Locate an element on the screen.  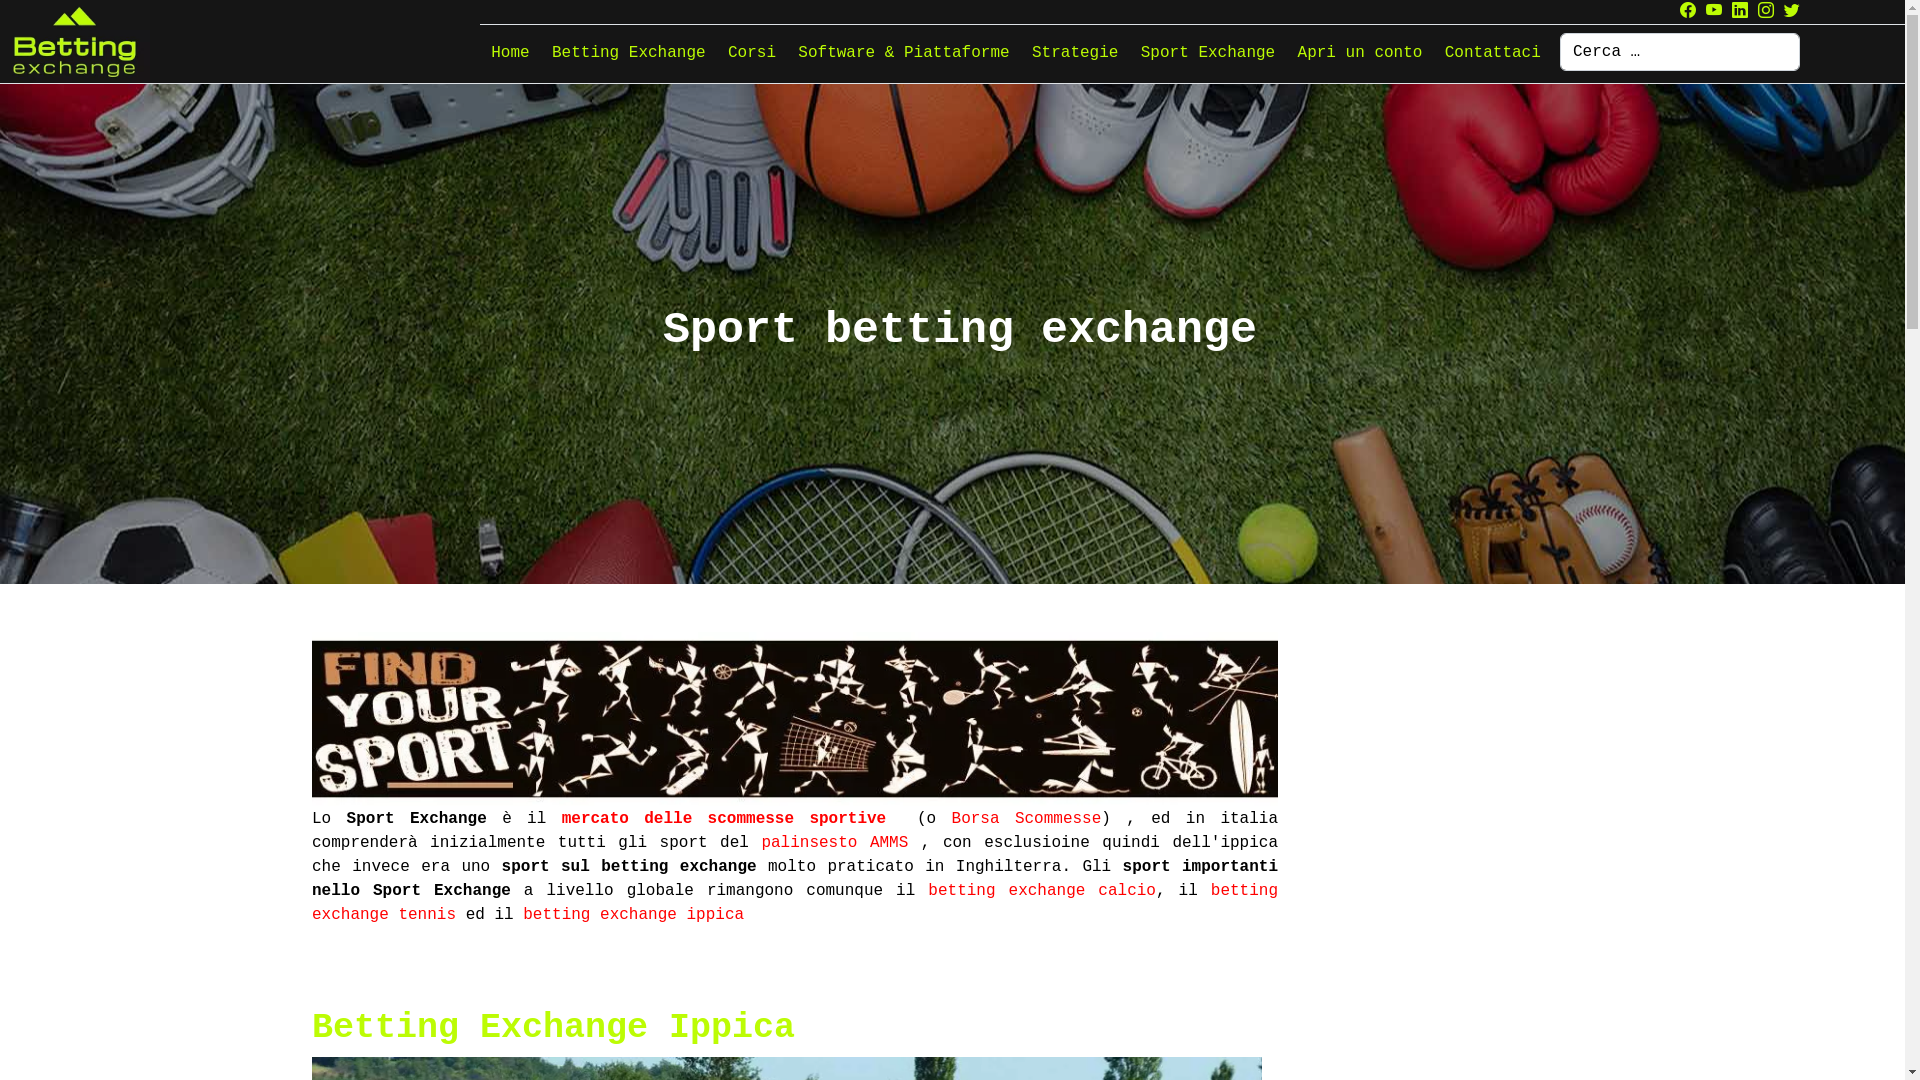
Instagram is located at coordinates (1766, 12).